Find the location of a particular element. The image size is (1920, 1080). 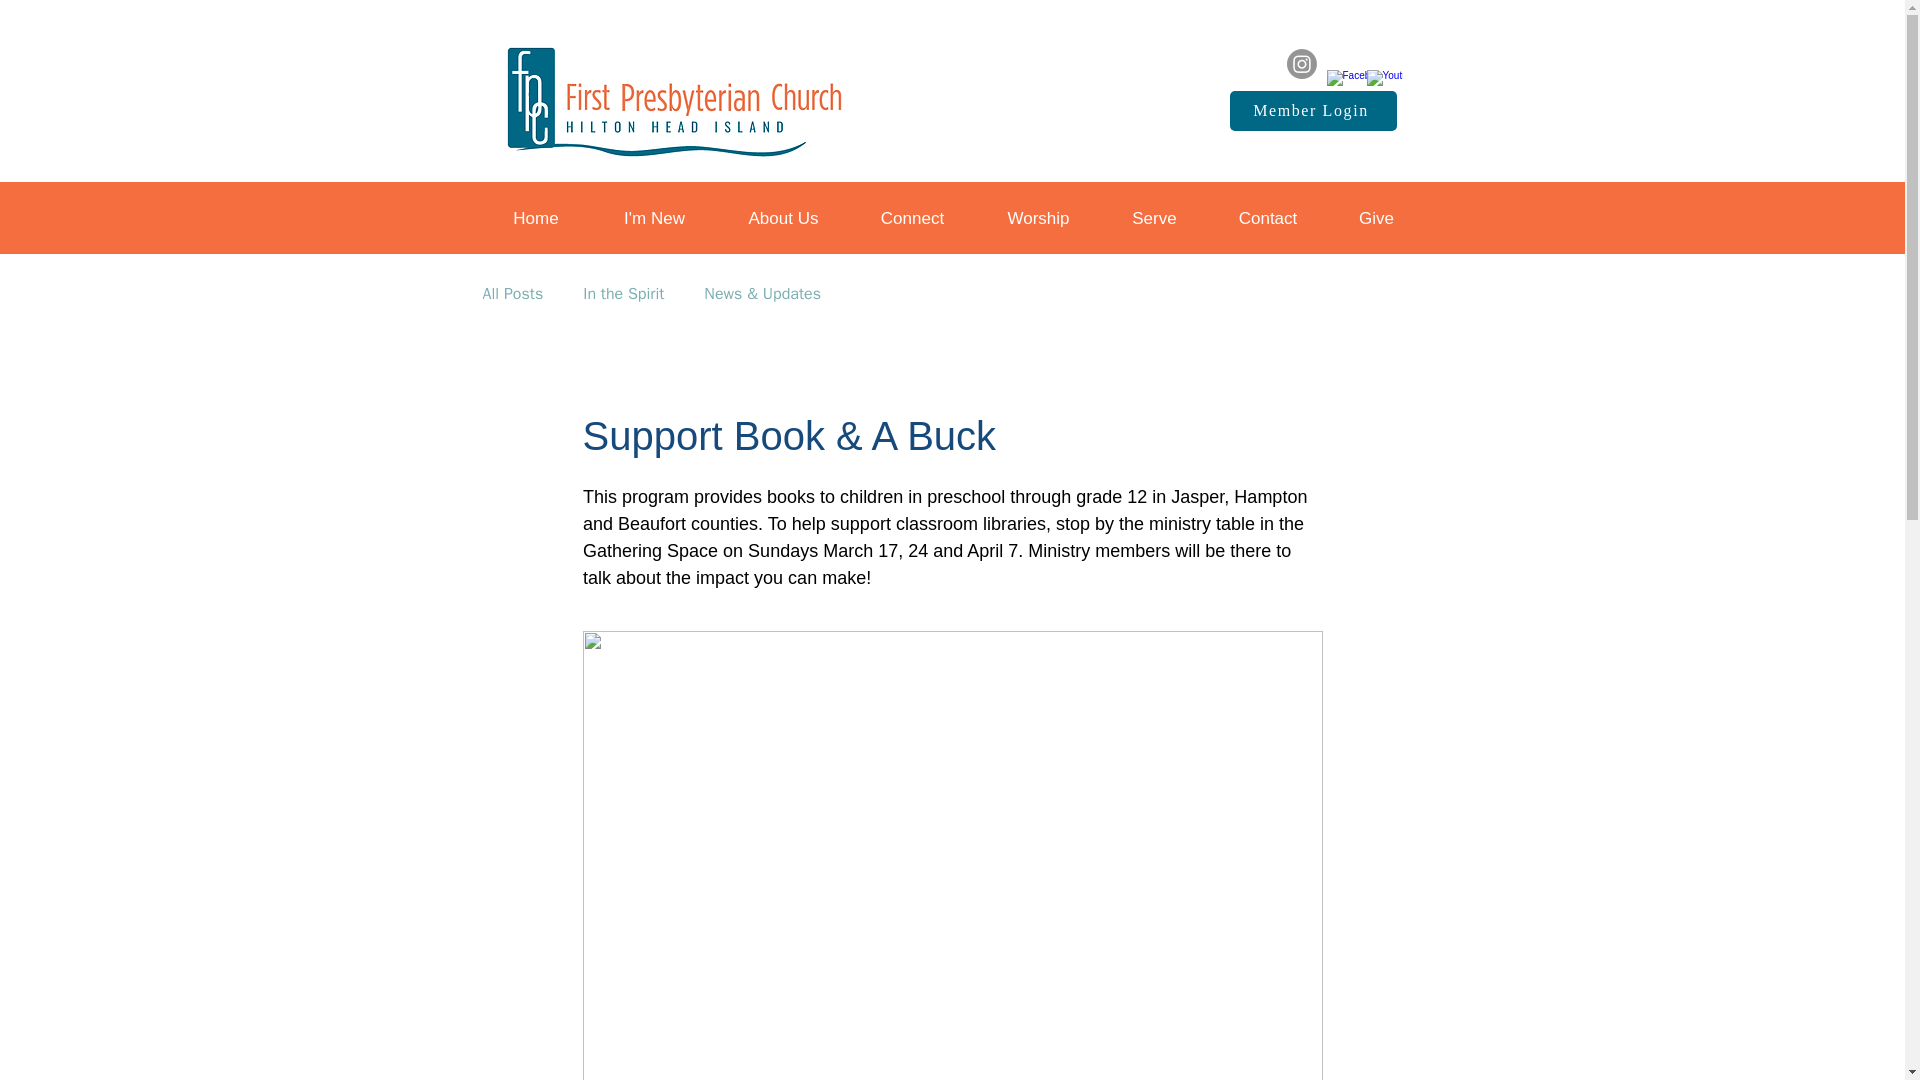

About Us is located at coordinates (784, 219).